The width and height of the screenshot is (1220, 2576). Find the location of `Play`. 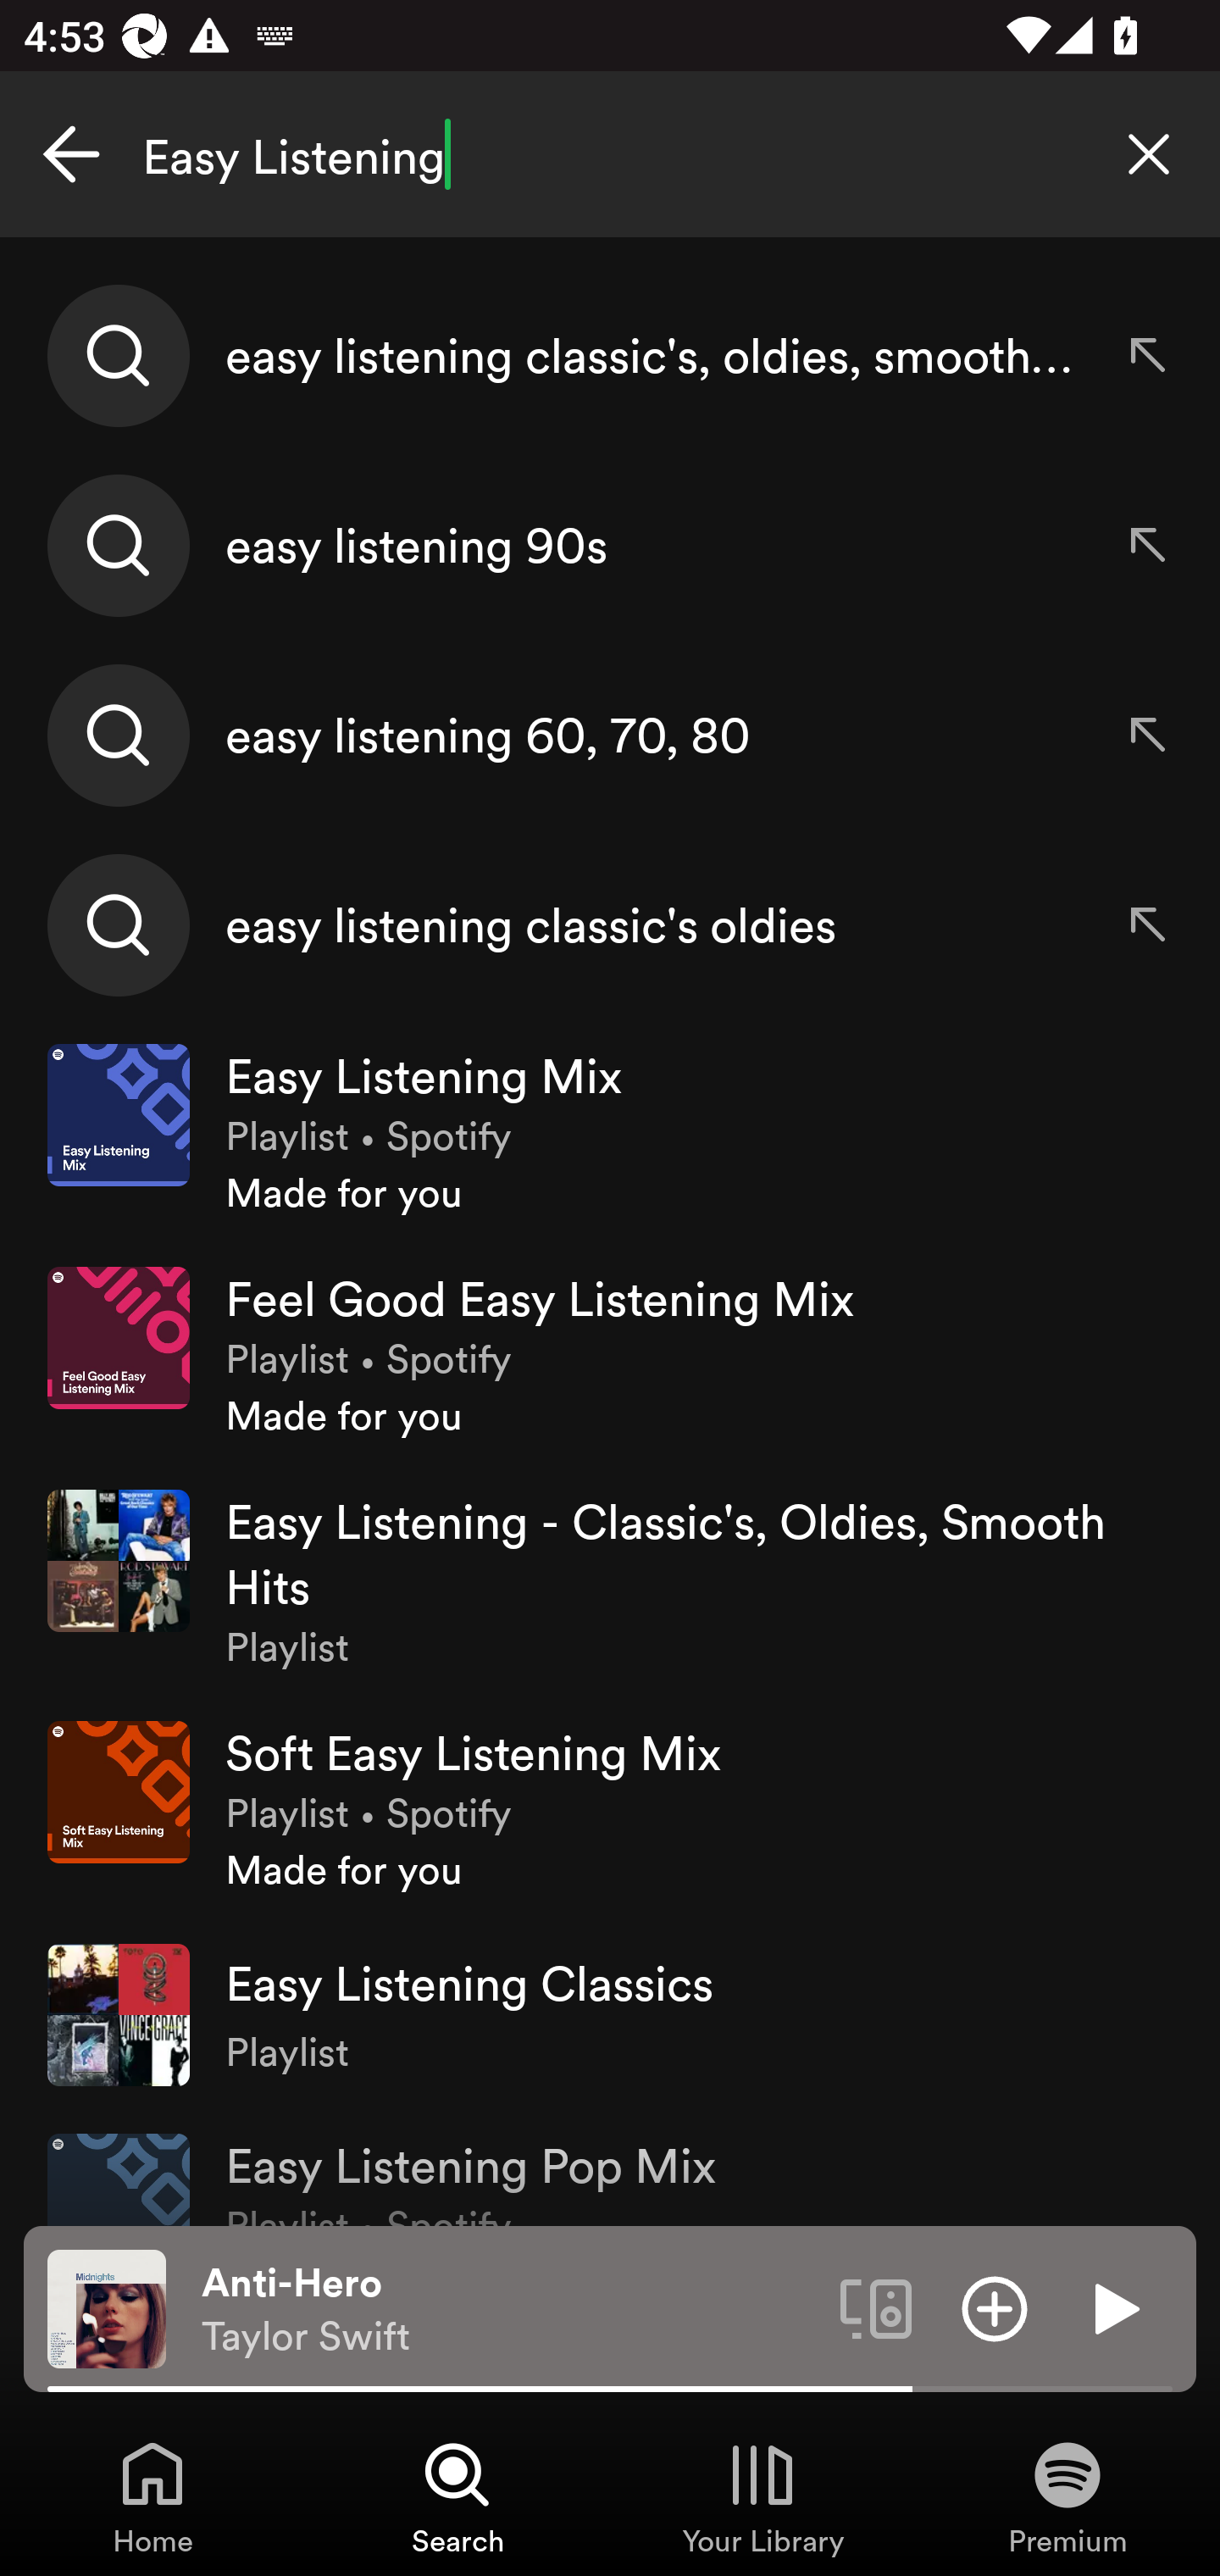

Play is located at coordinates (1113, 2307).